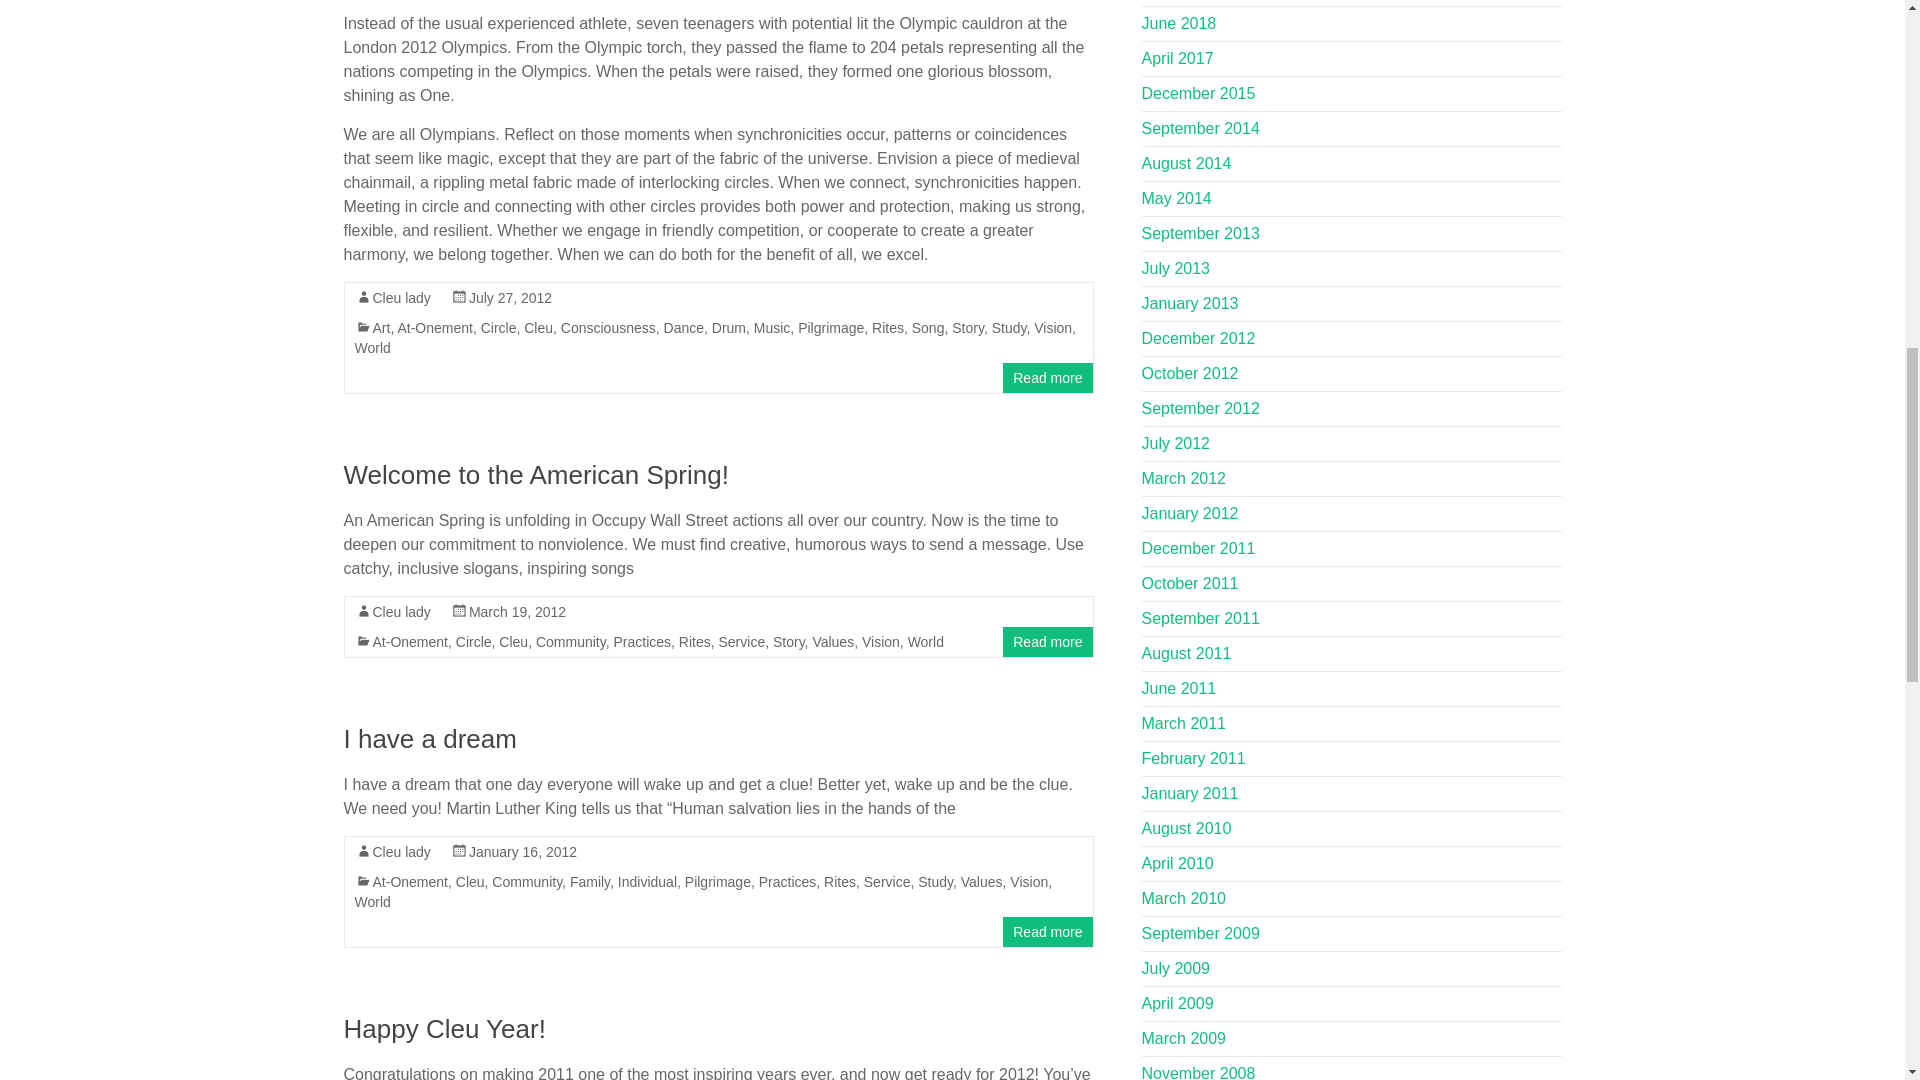 The image size is (1920, 1080). What do you see at coordinates (517, 611) in the screenshot?
I see `11:58 am` at bounding box center [517, 611].